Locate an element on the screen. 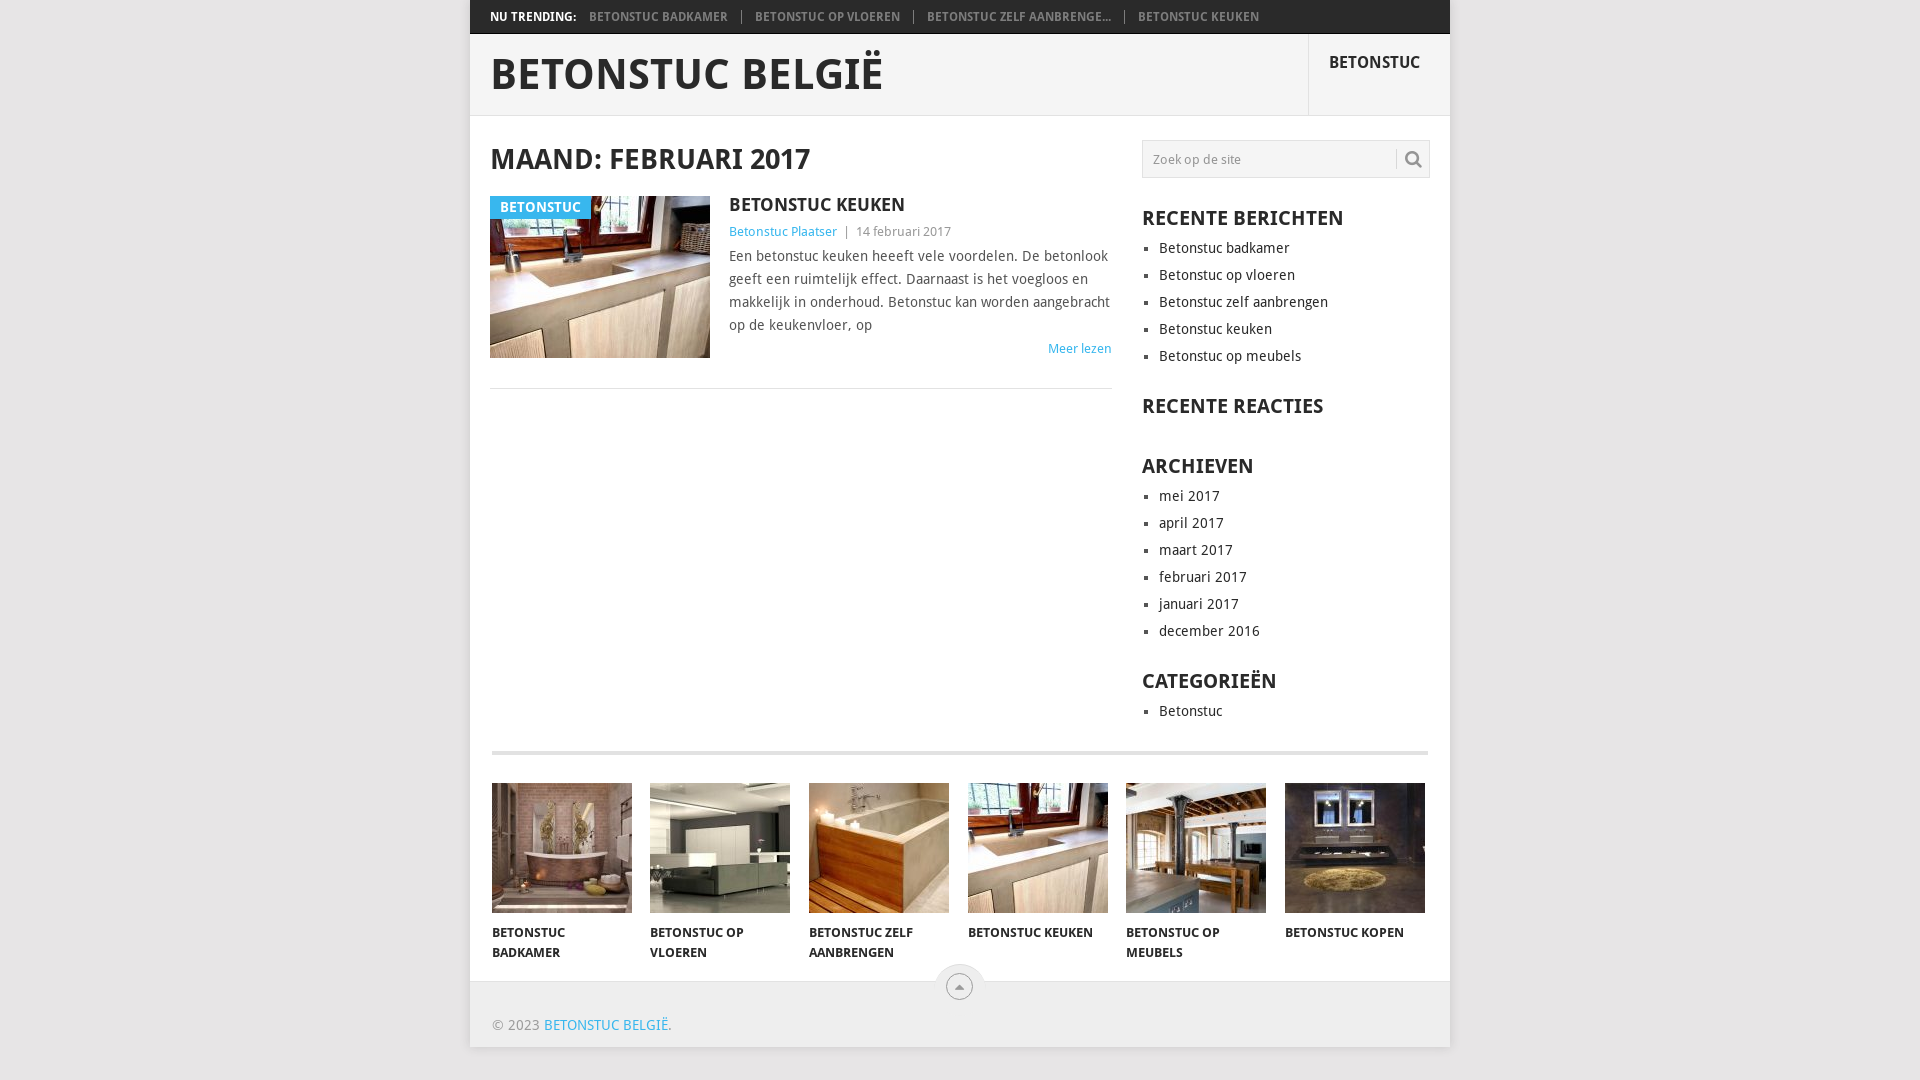 This screenshot has width=1920, height=1080. BETONSTUC KOPEN is located at coordinates (1355, 848).